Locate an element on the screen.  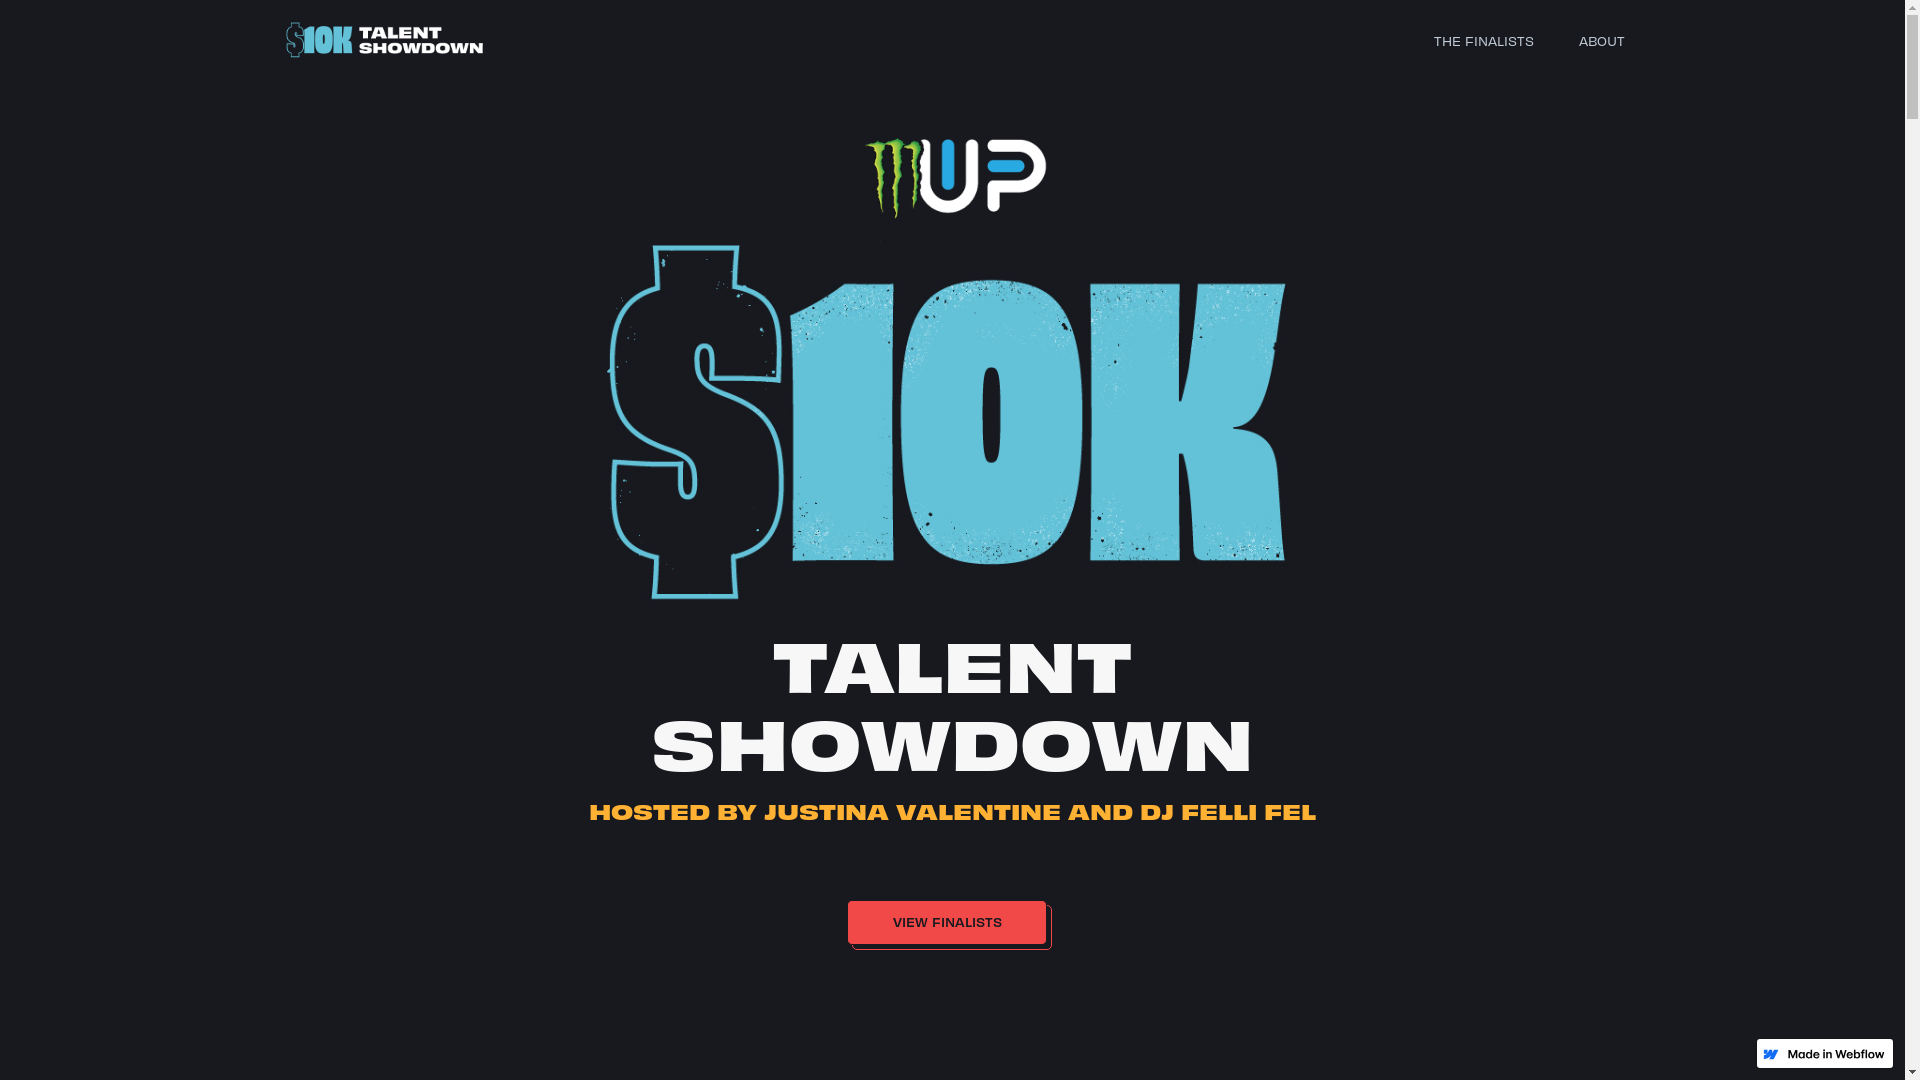
THE FINALISTS is located at coordinates (1484, 40).